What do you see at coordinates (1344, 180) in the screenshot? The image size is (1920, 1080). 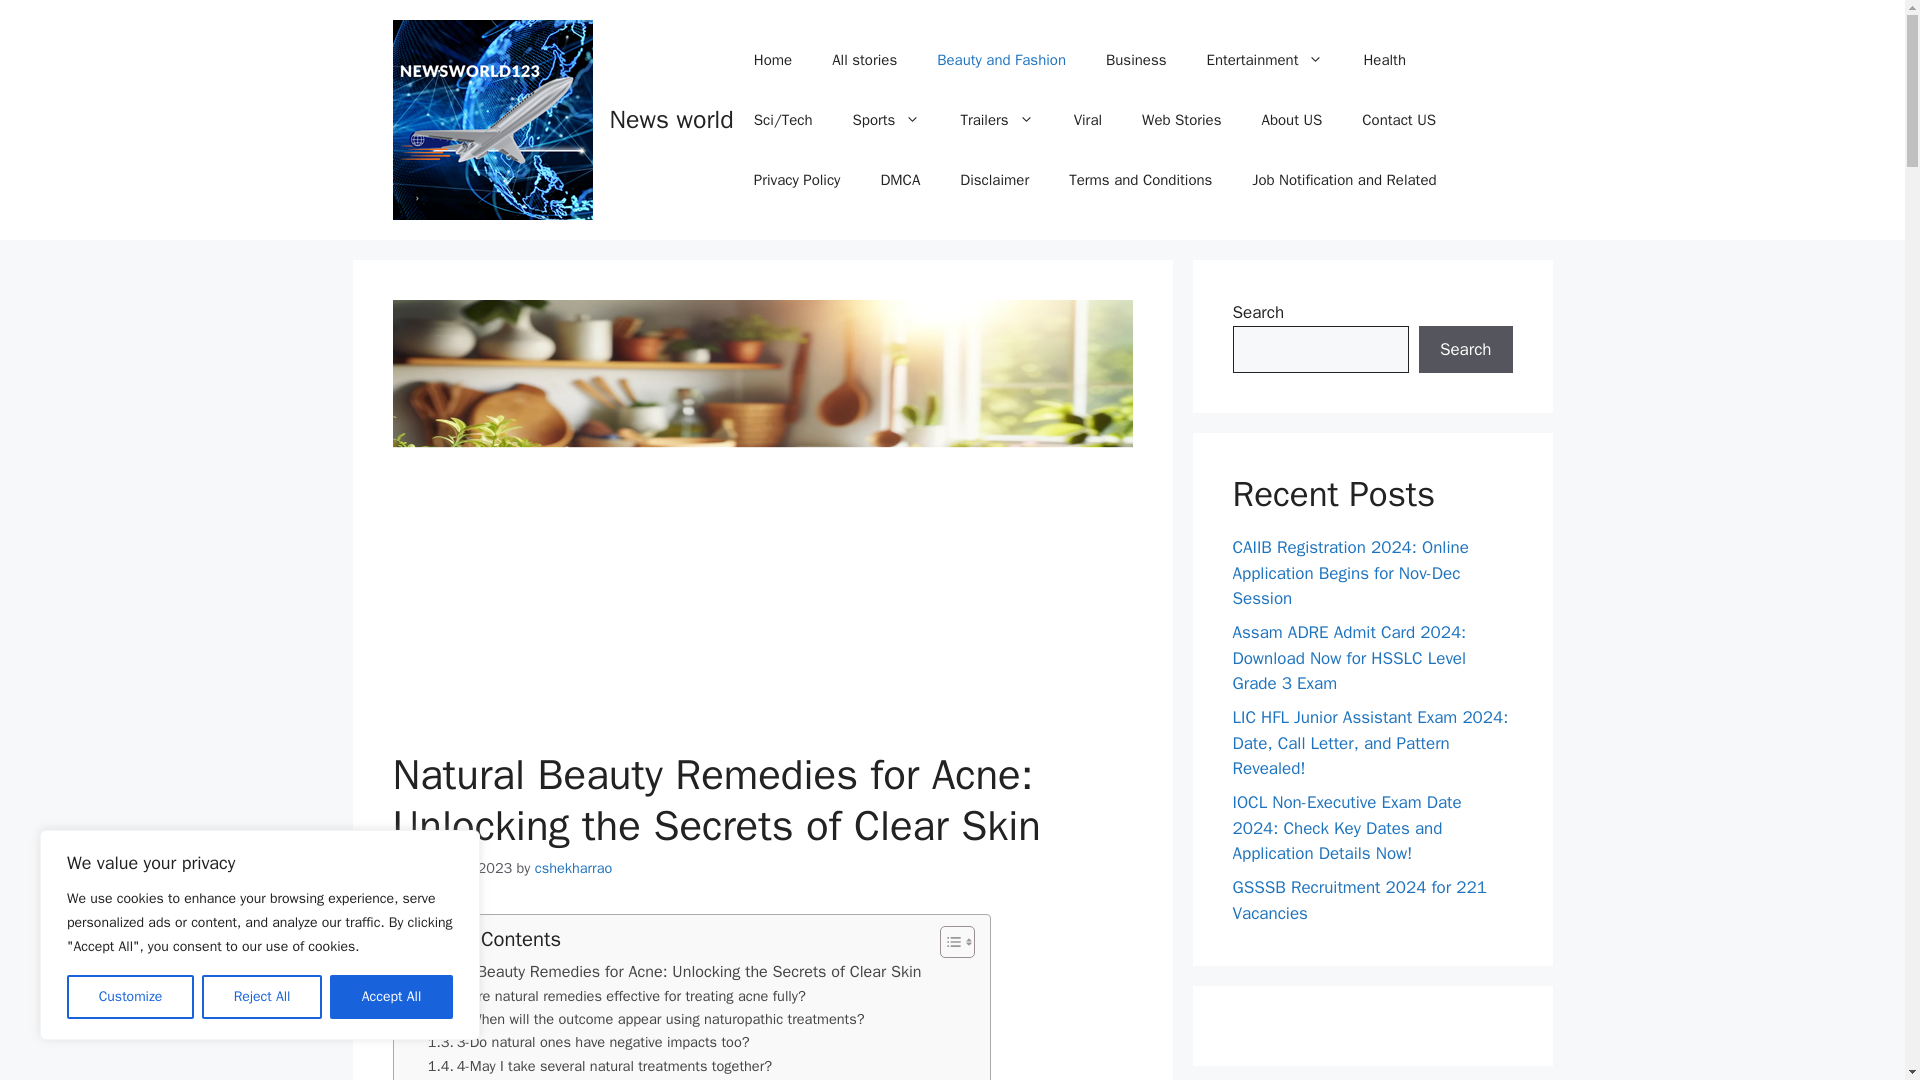 I see `Job Notification and Related` at bounding box center [1344, 180].